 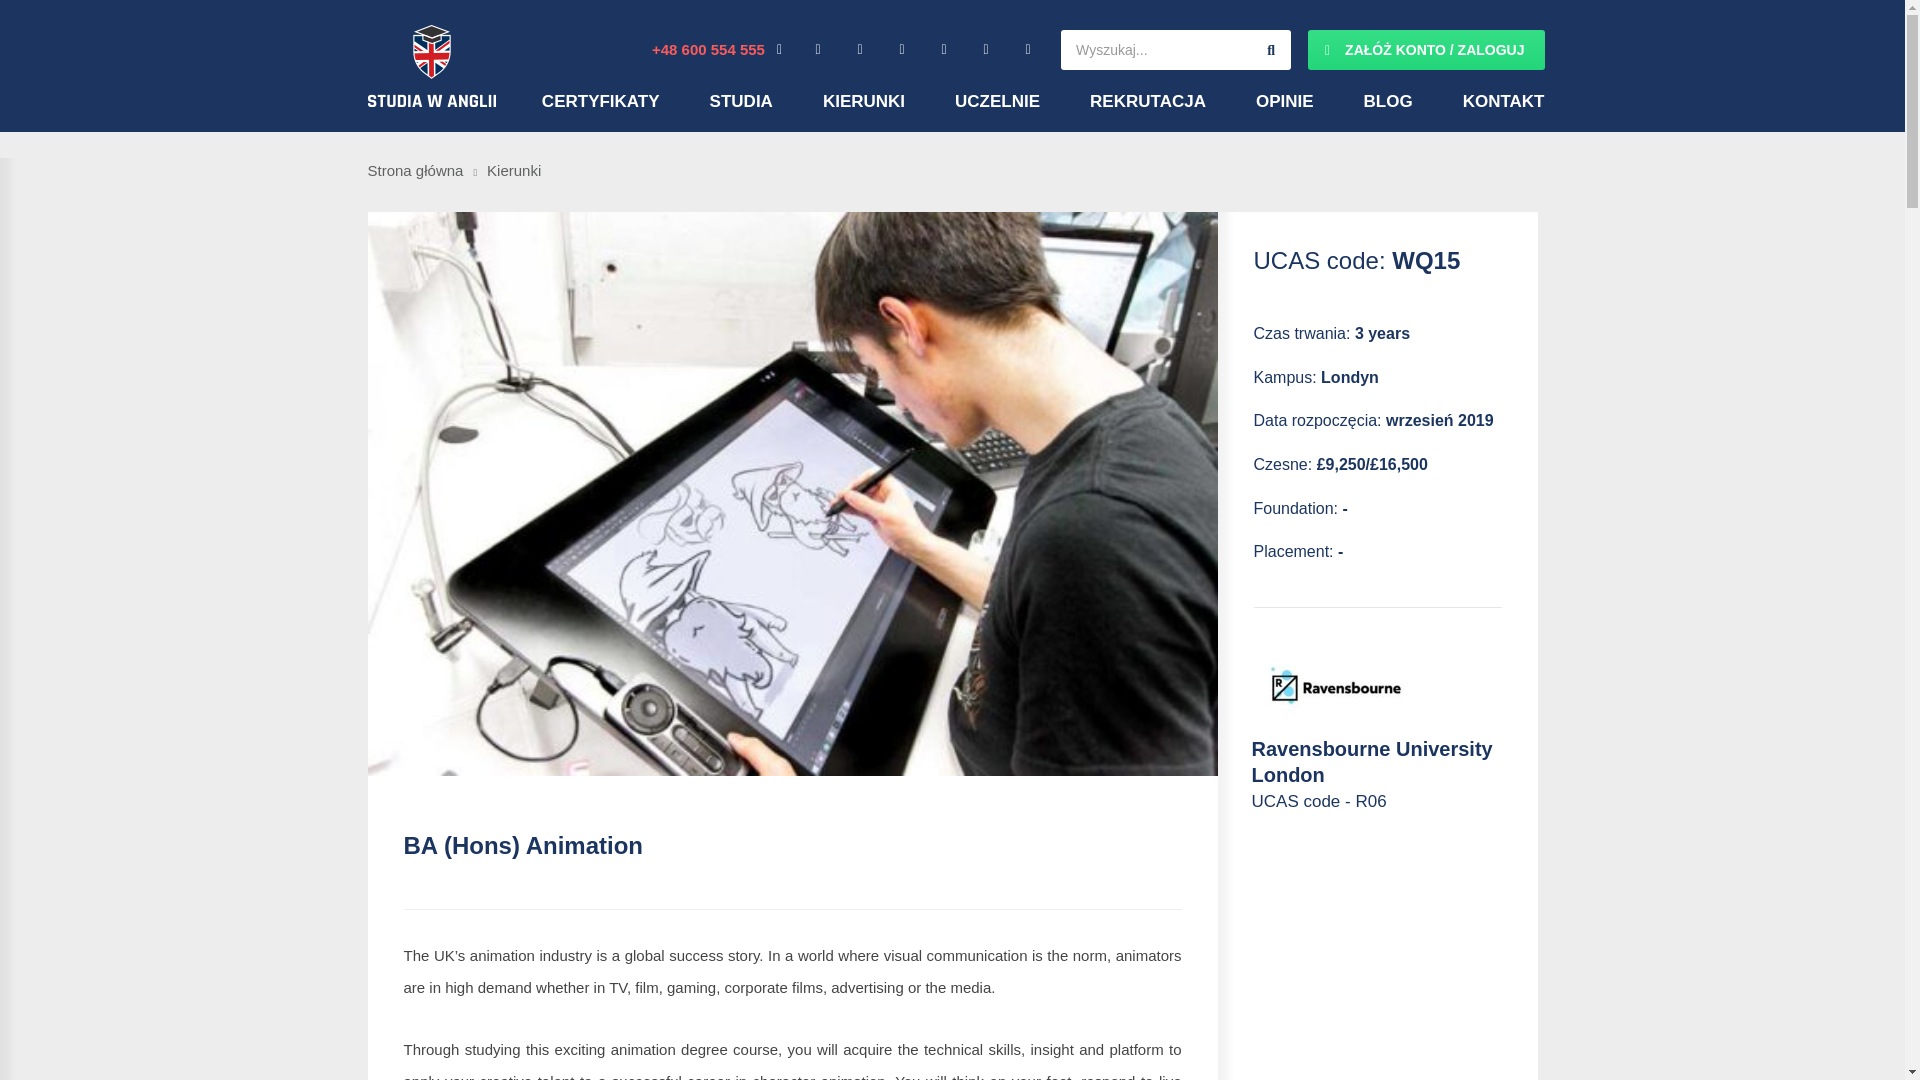 I want to click on KIERUNKI, so click(x=864, y=101).